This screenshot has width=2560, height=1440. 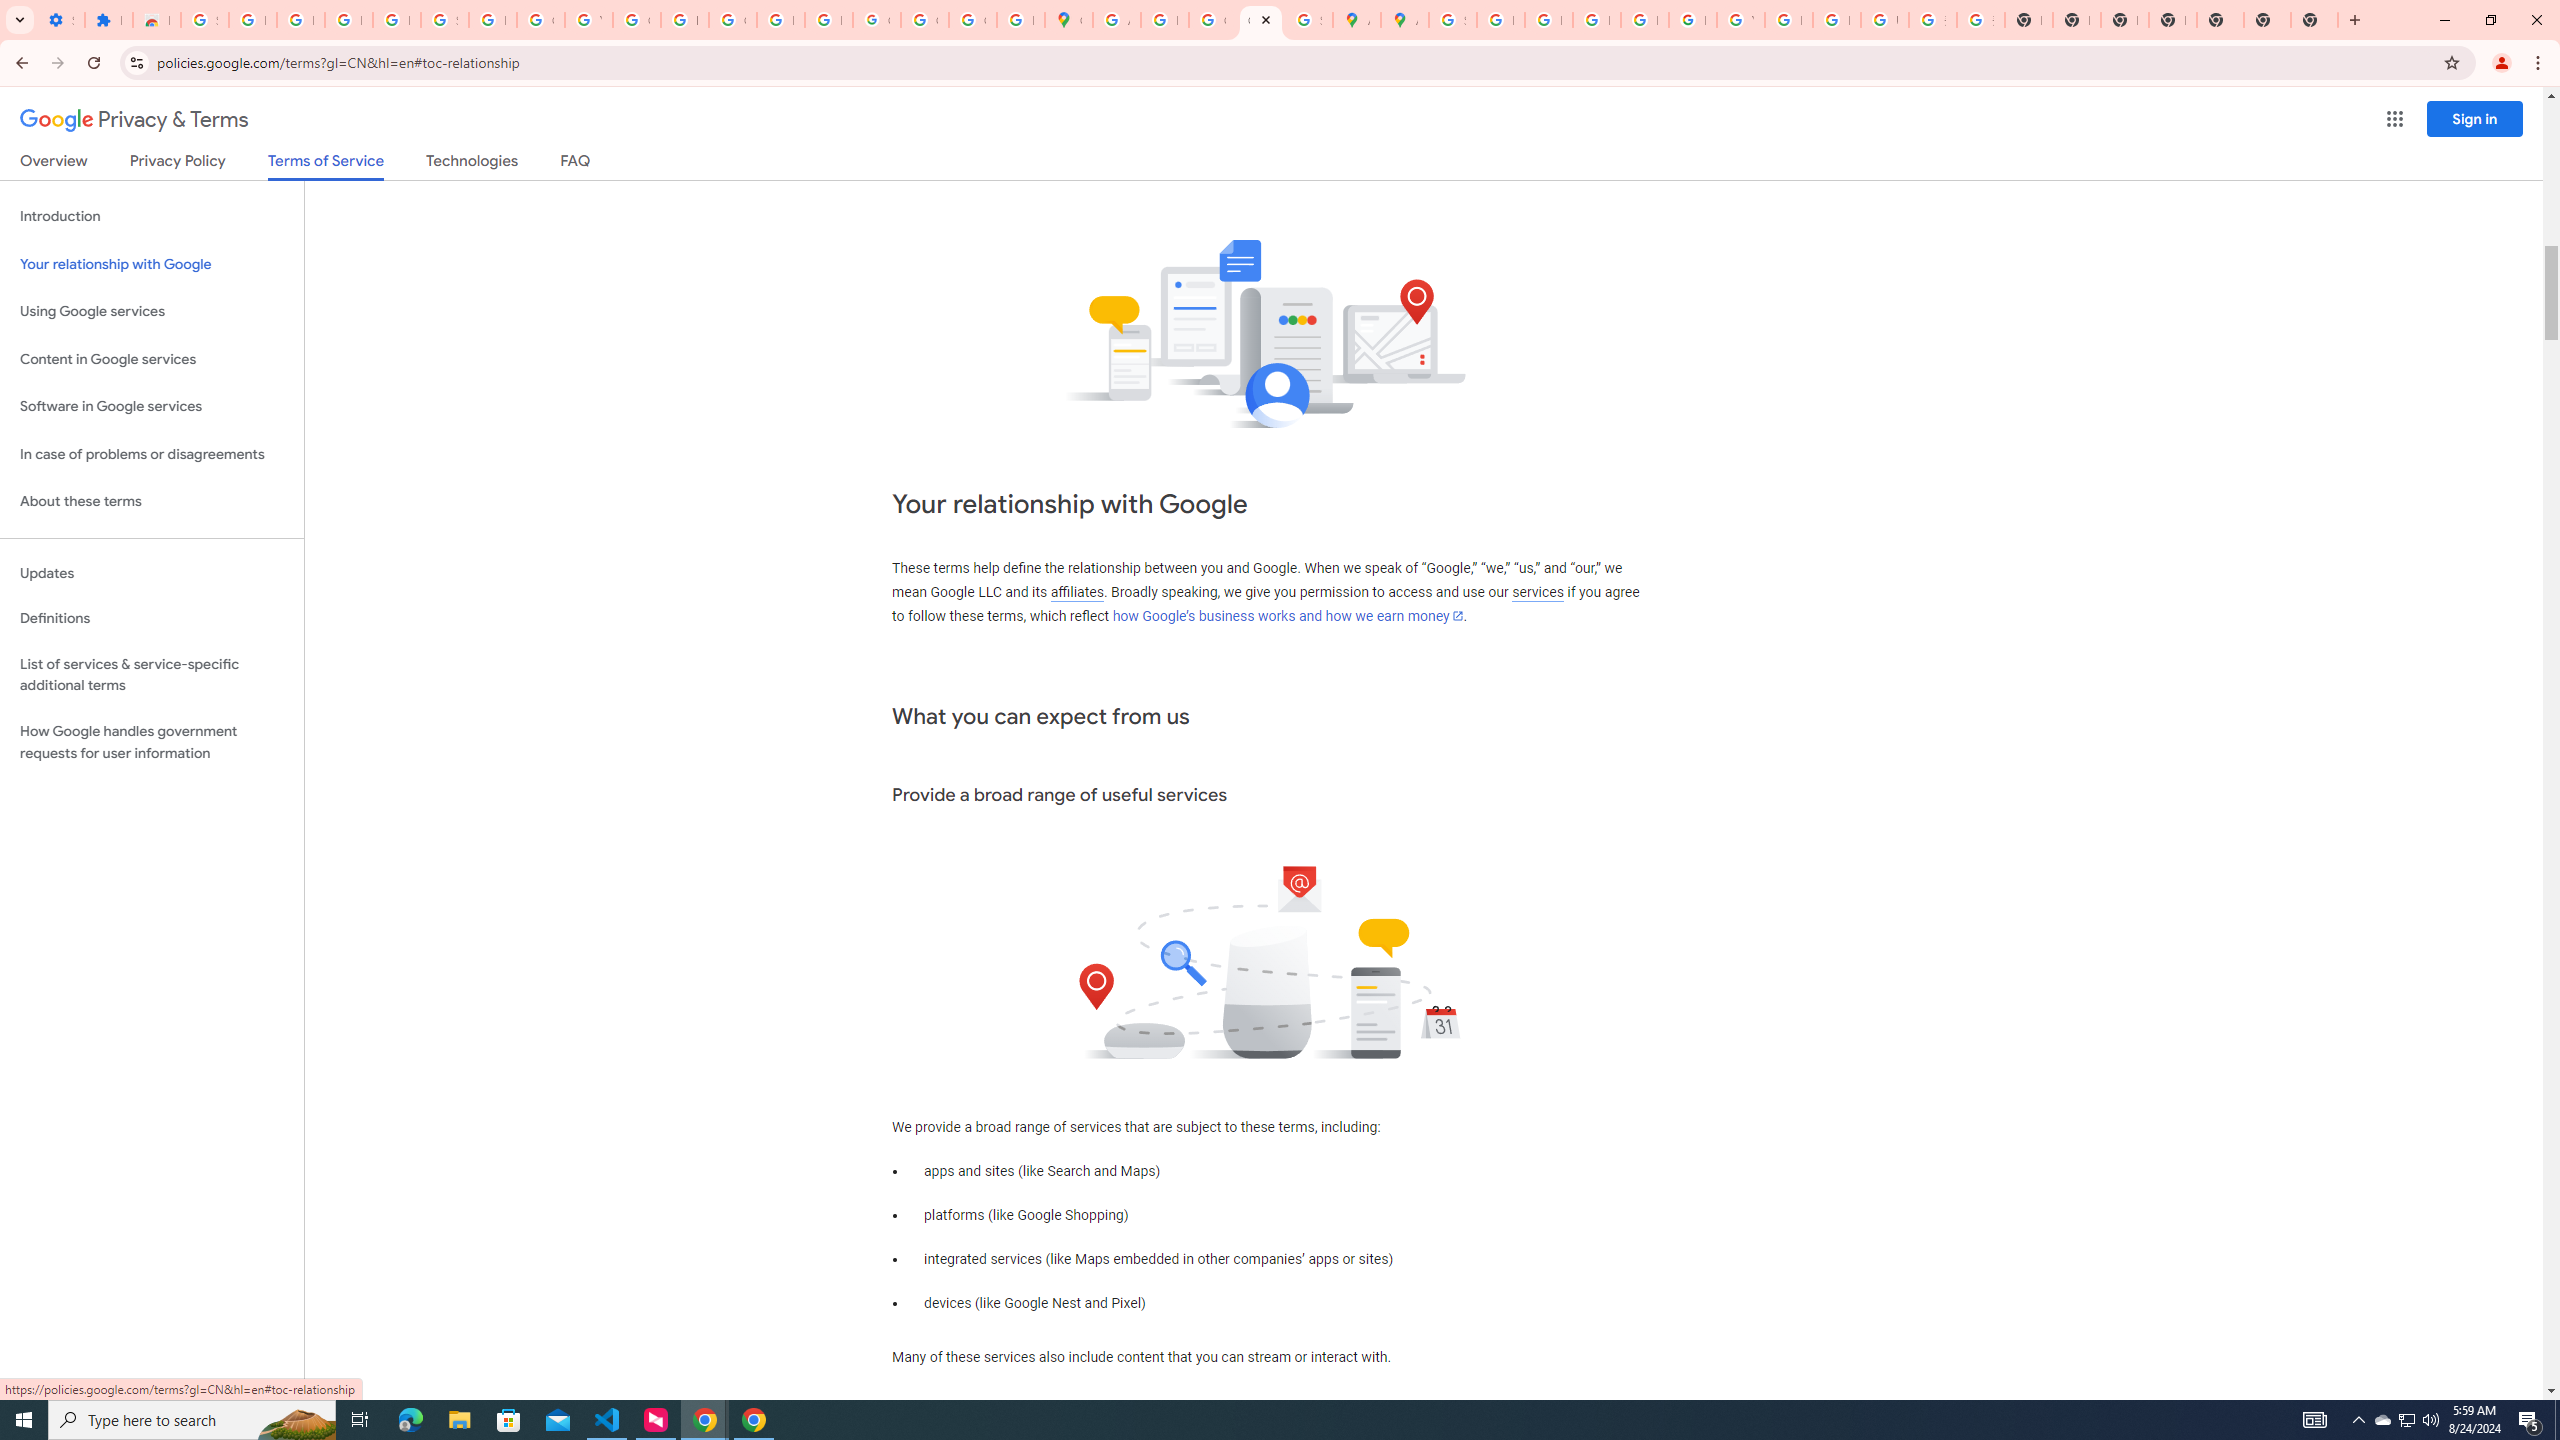 What do you see at coordinates (2173, 20) in the screenshot?
I see `New Tab` at bounding box center [2173, 20].